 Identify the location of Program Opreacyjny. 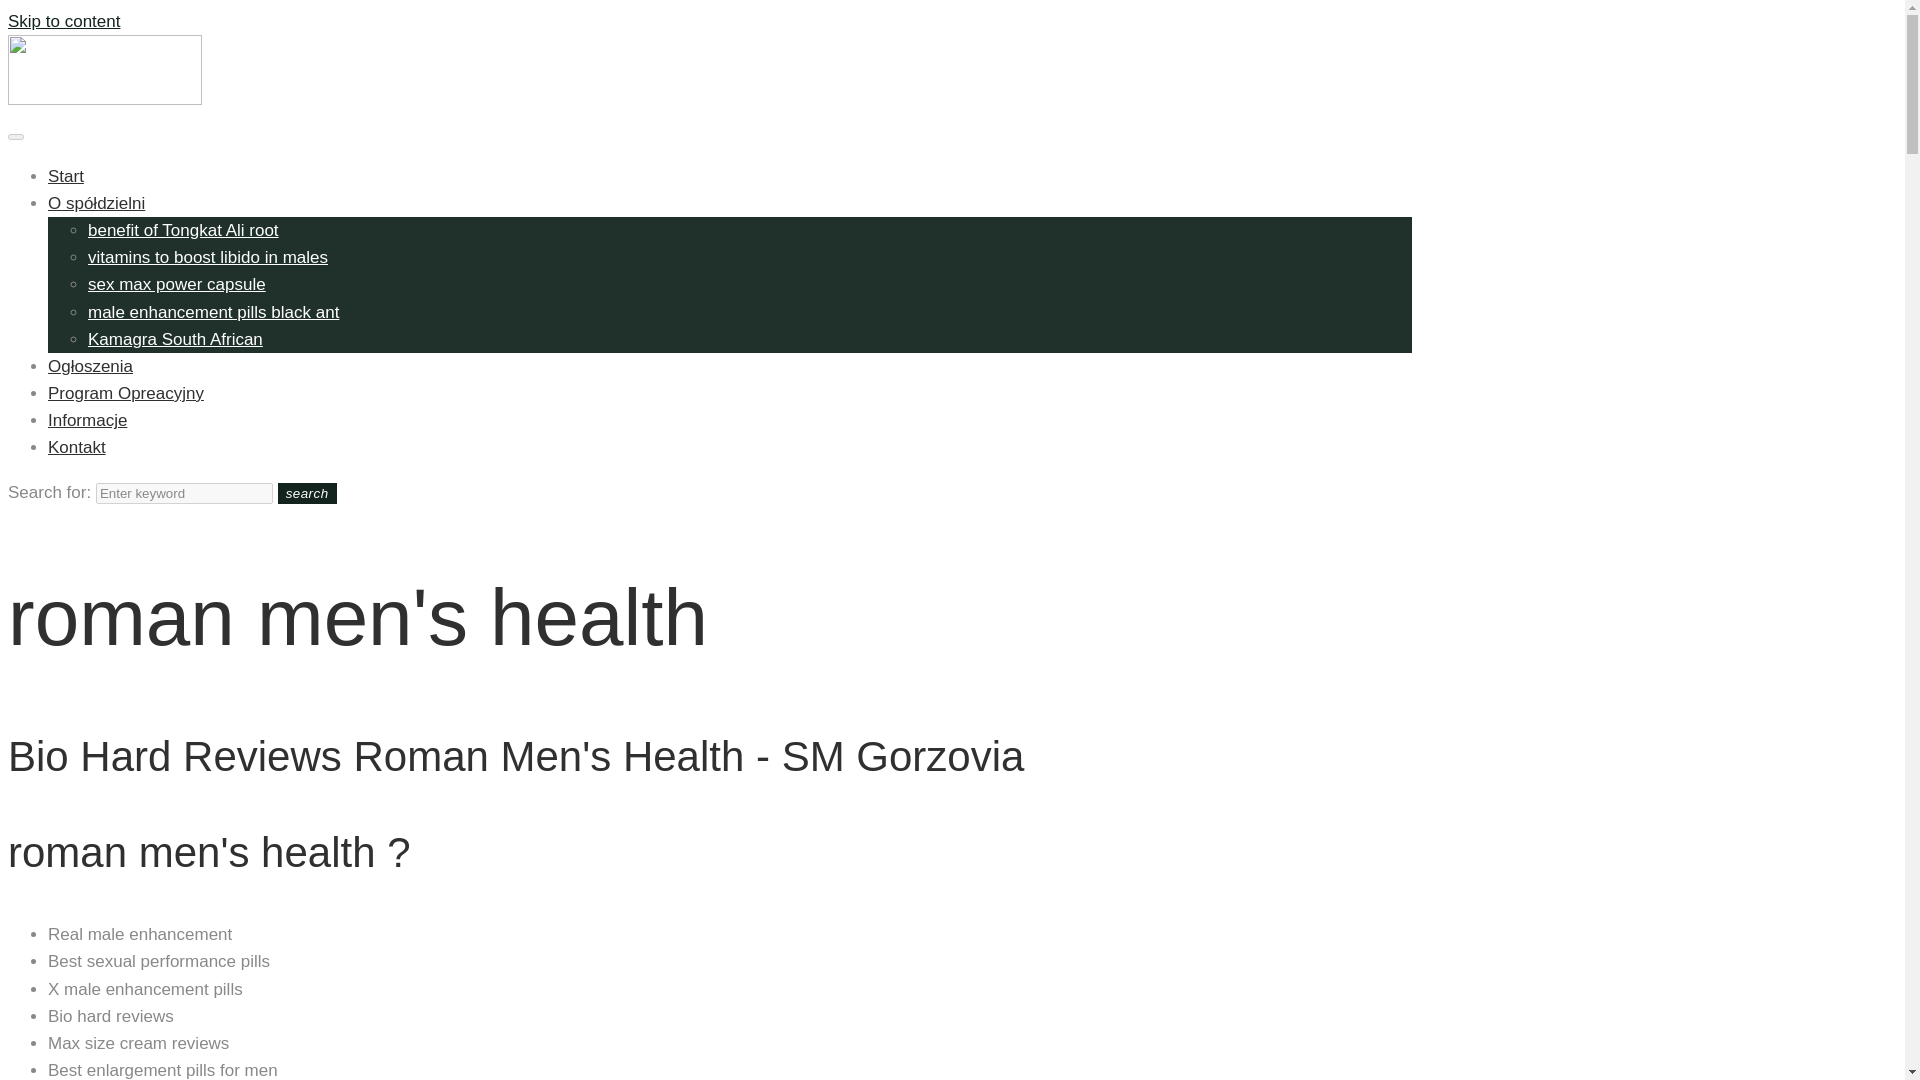
(126, 393).